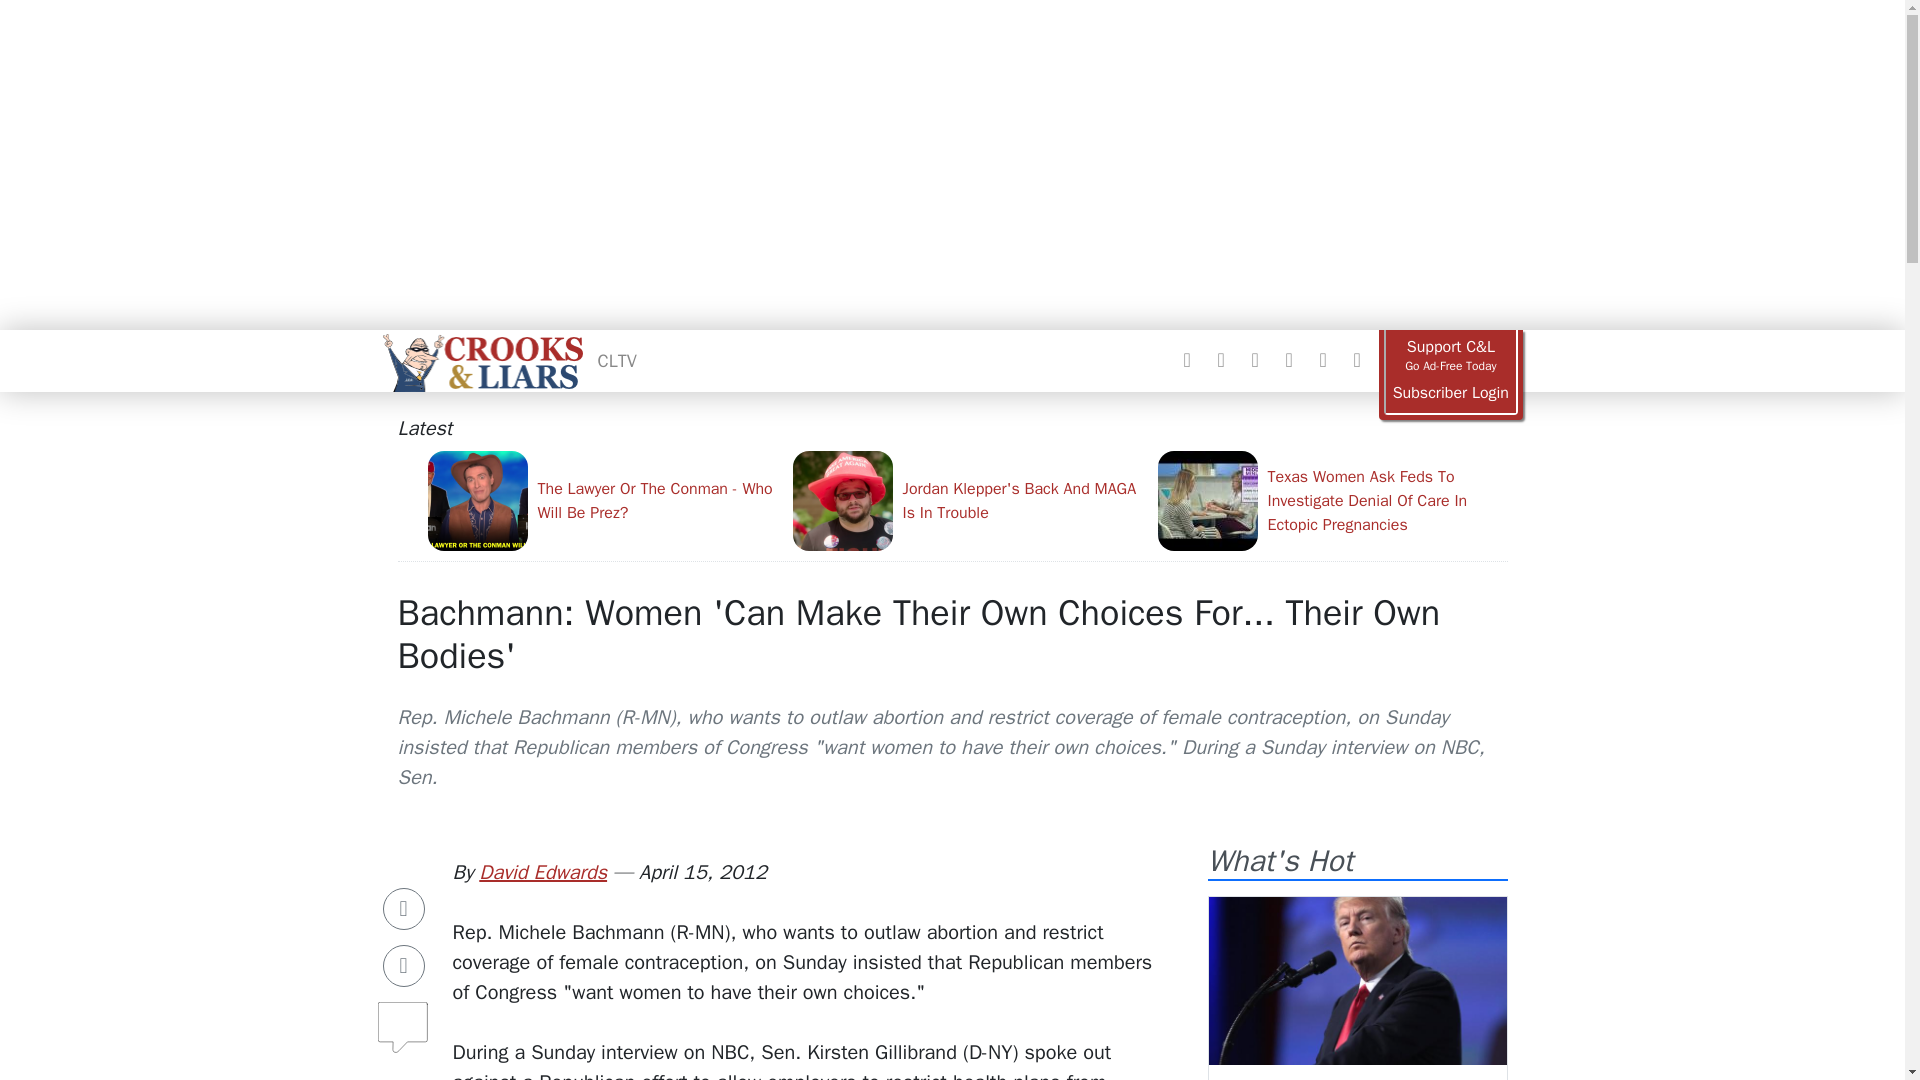  I want to click on David Edwards, so click(542, 872).